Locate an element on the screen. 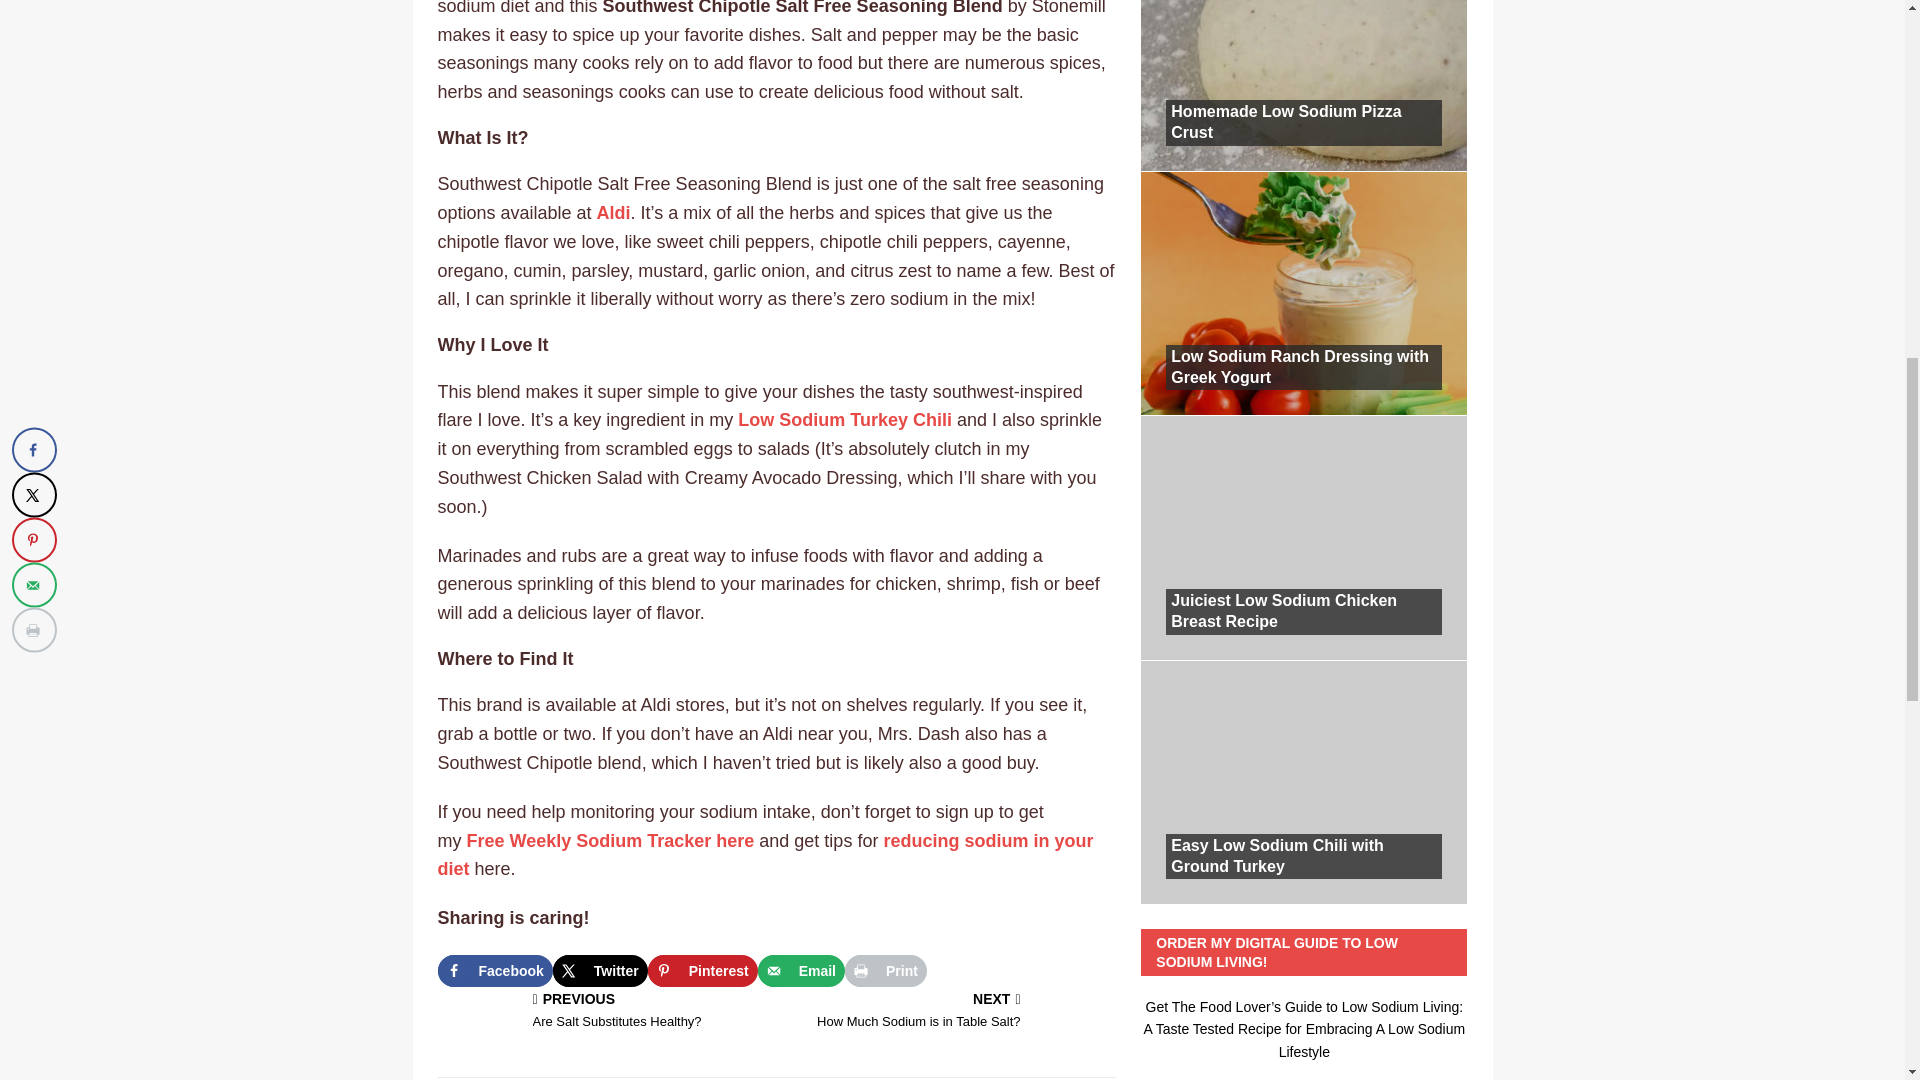  Save to Pinterest is located at coordinates (886, 970).